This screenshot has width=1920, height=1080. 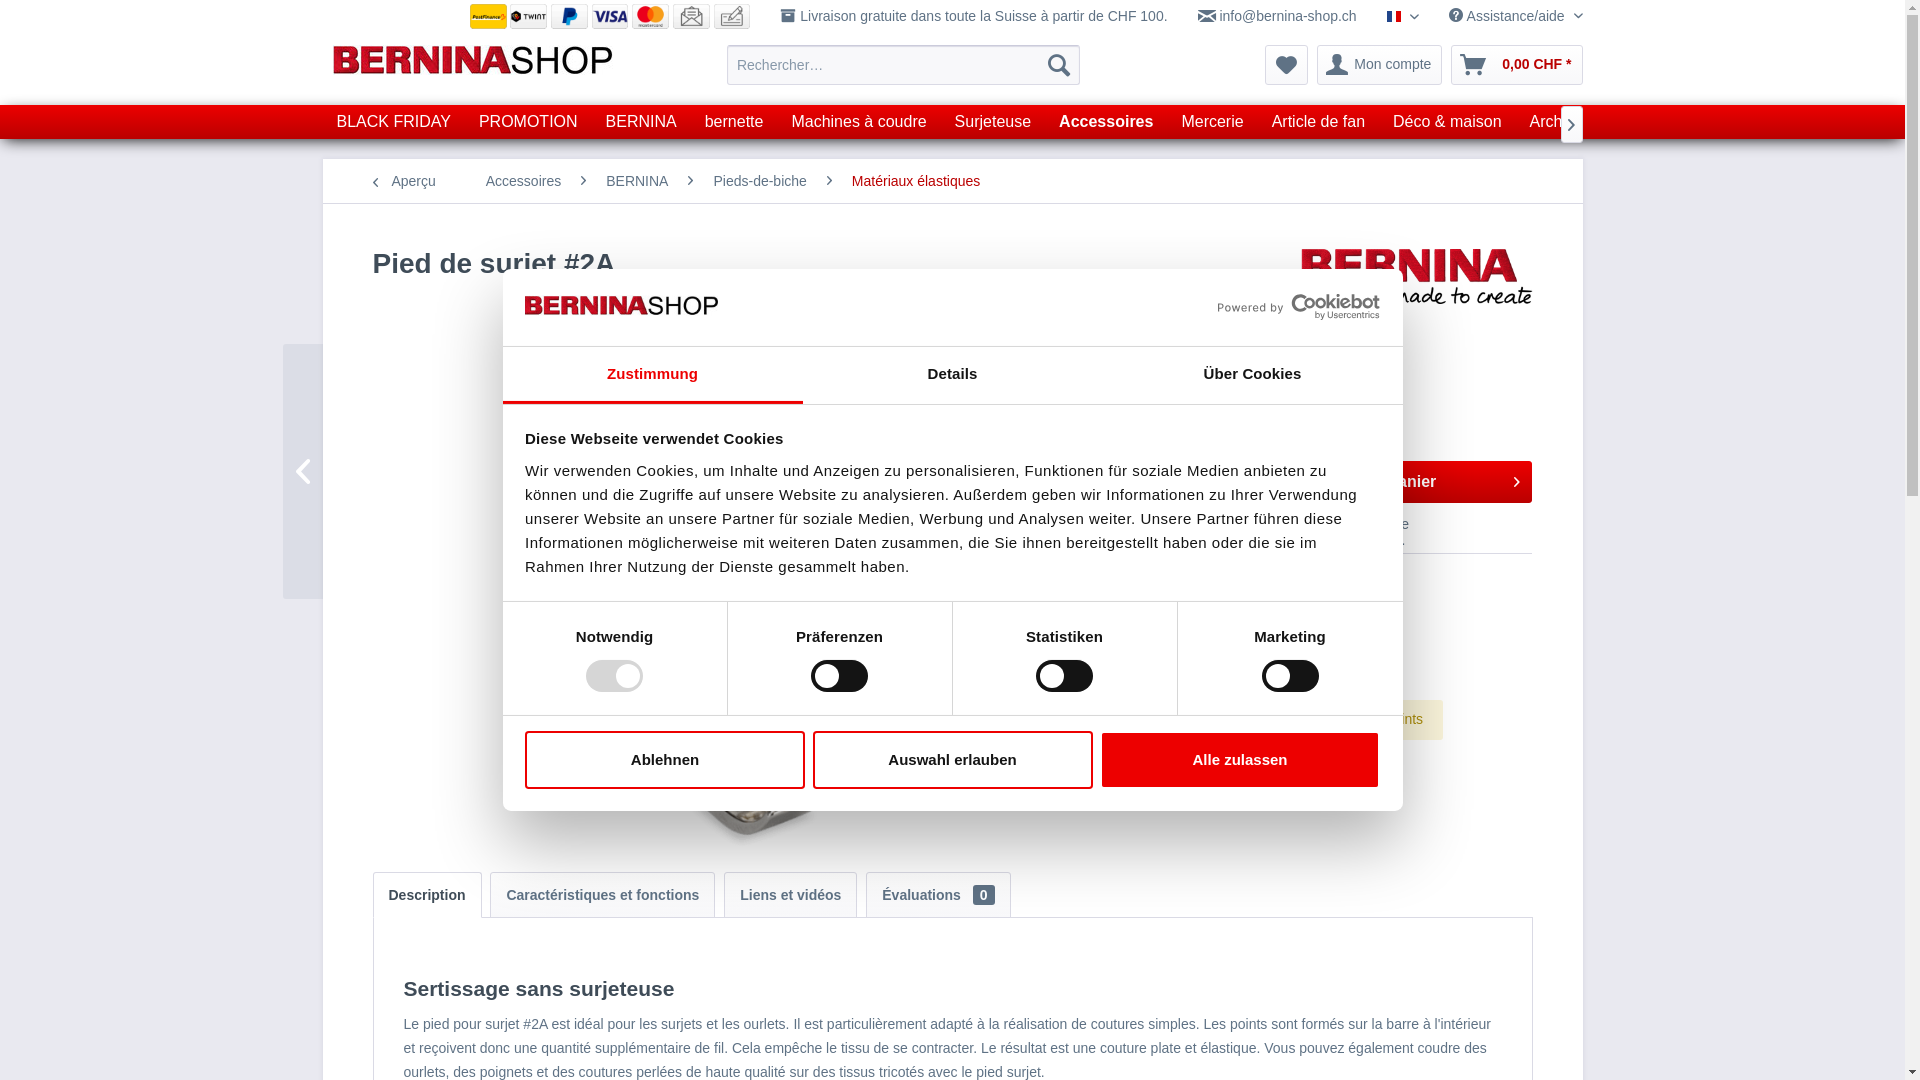 What do you see at coordinates (1355, 524) in the screenshot?
I see `Commentaire` at bounding box center [1355, 524].